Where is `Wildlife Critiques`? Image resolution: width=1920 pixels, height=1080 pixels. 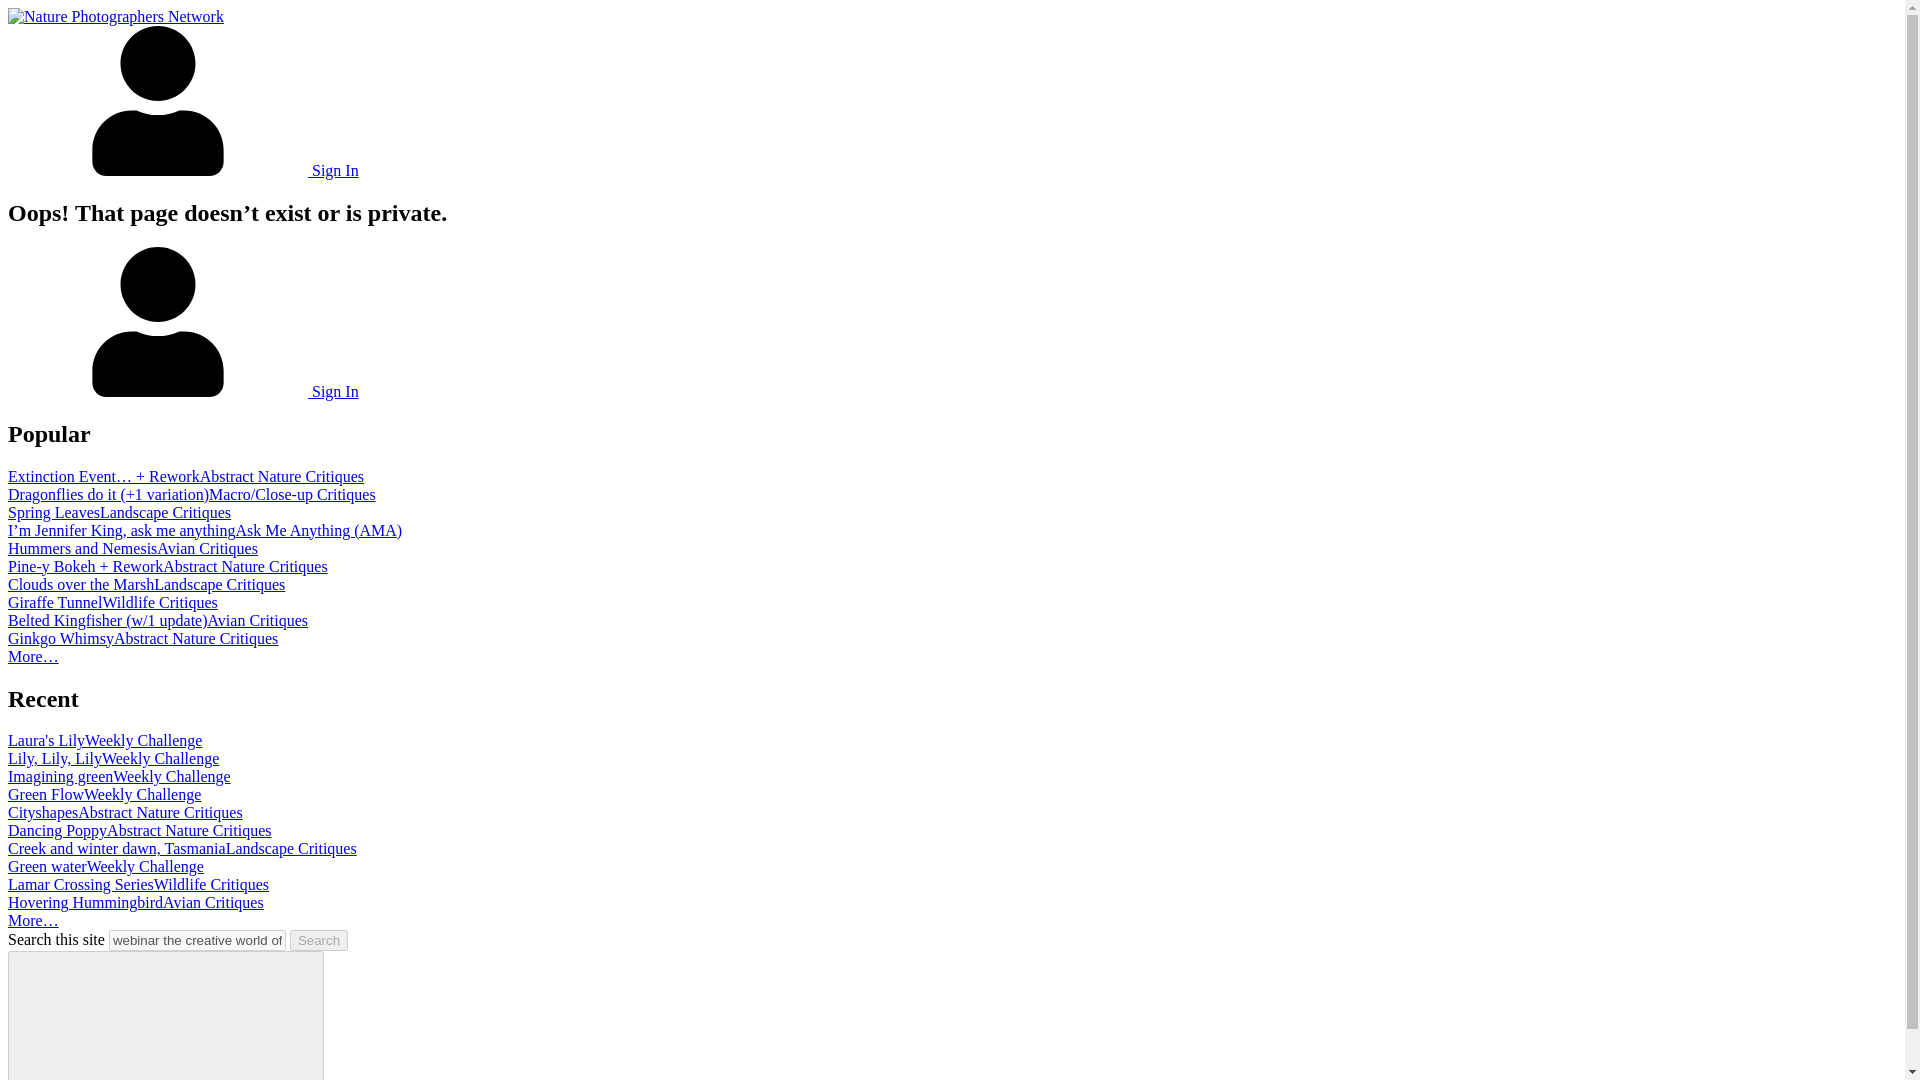
Wildlife Critiques is located at coordinates (158, 602).